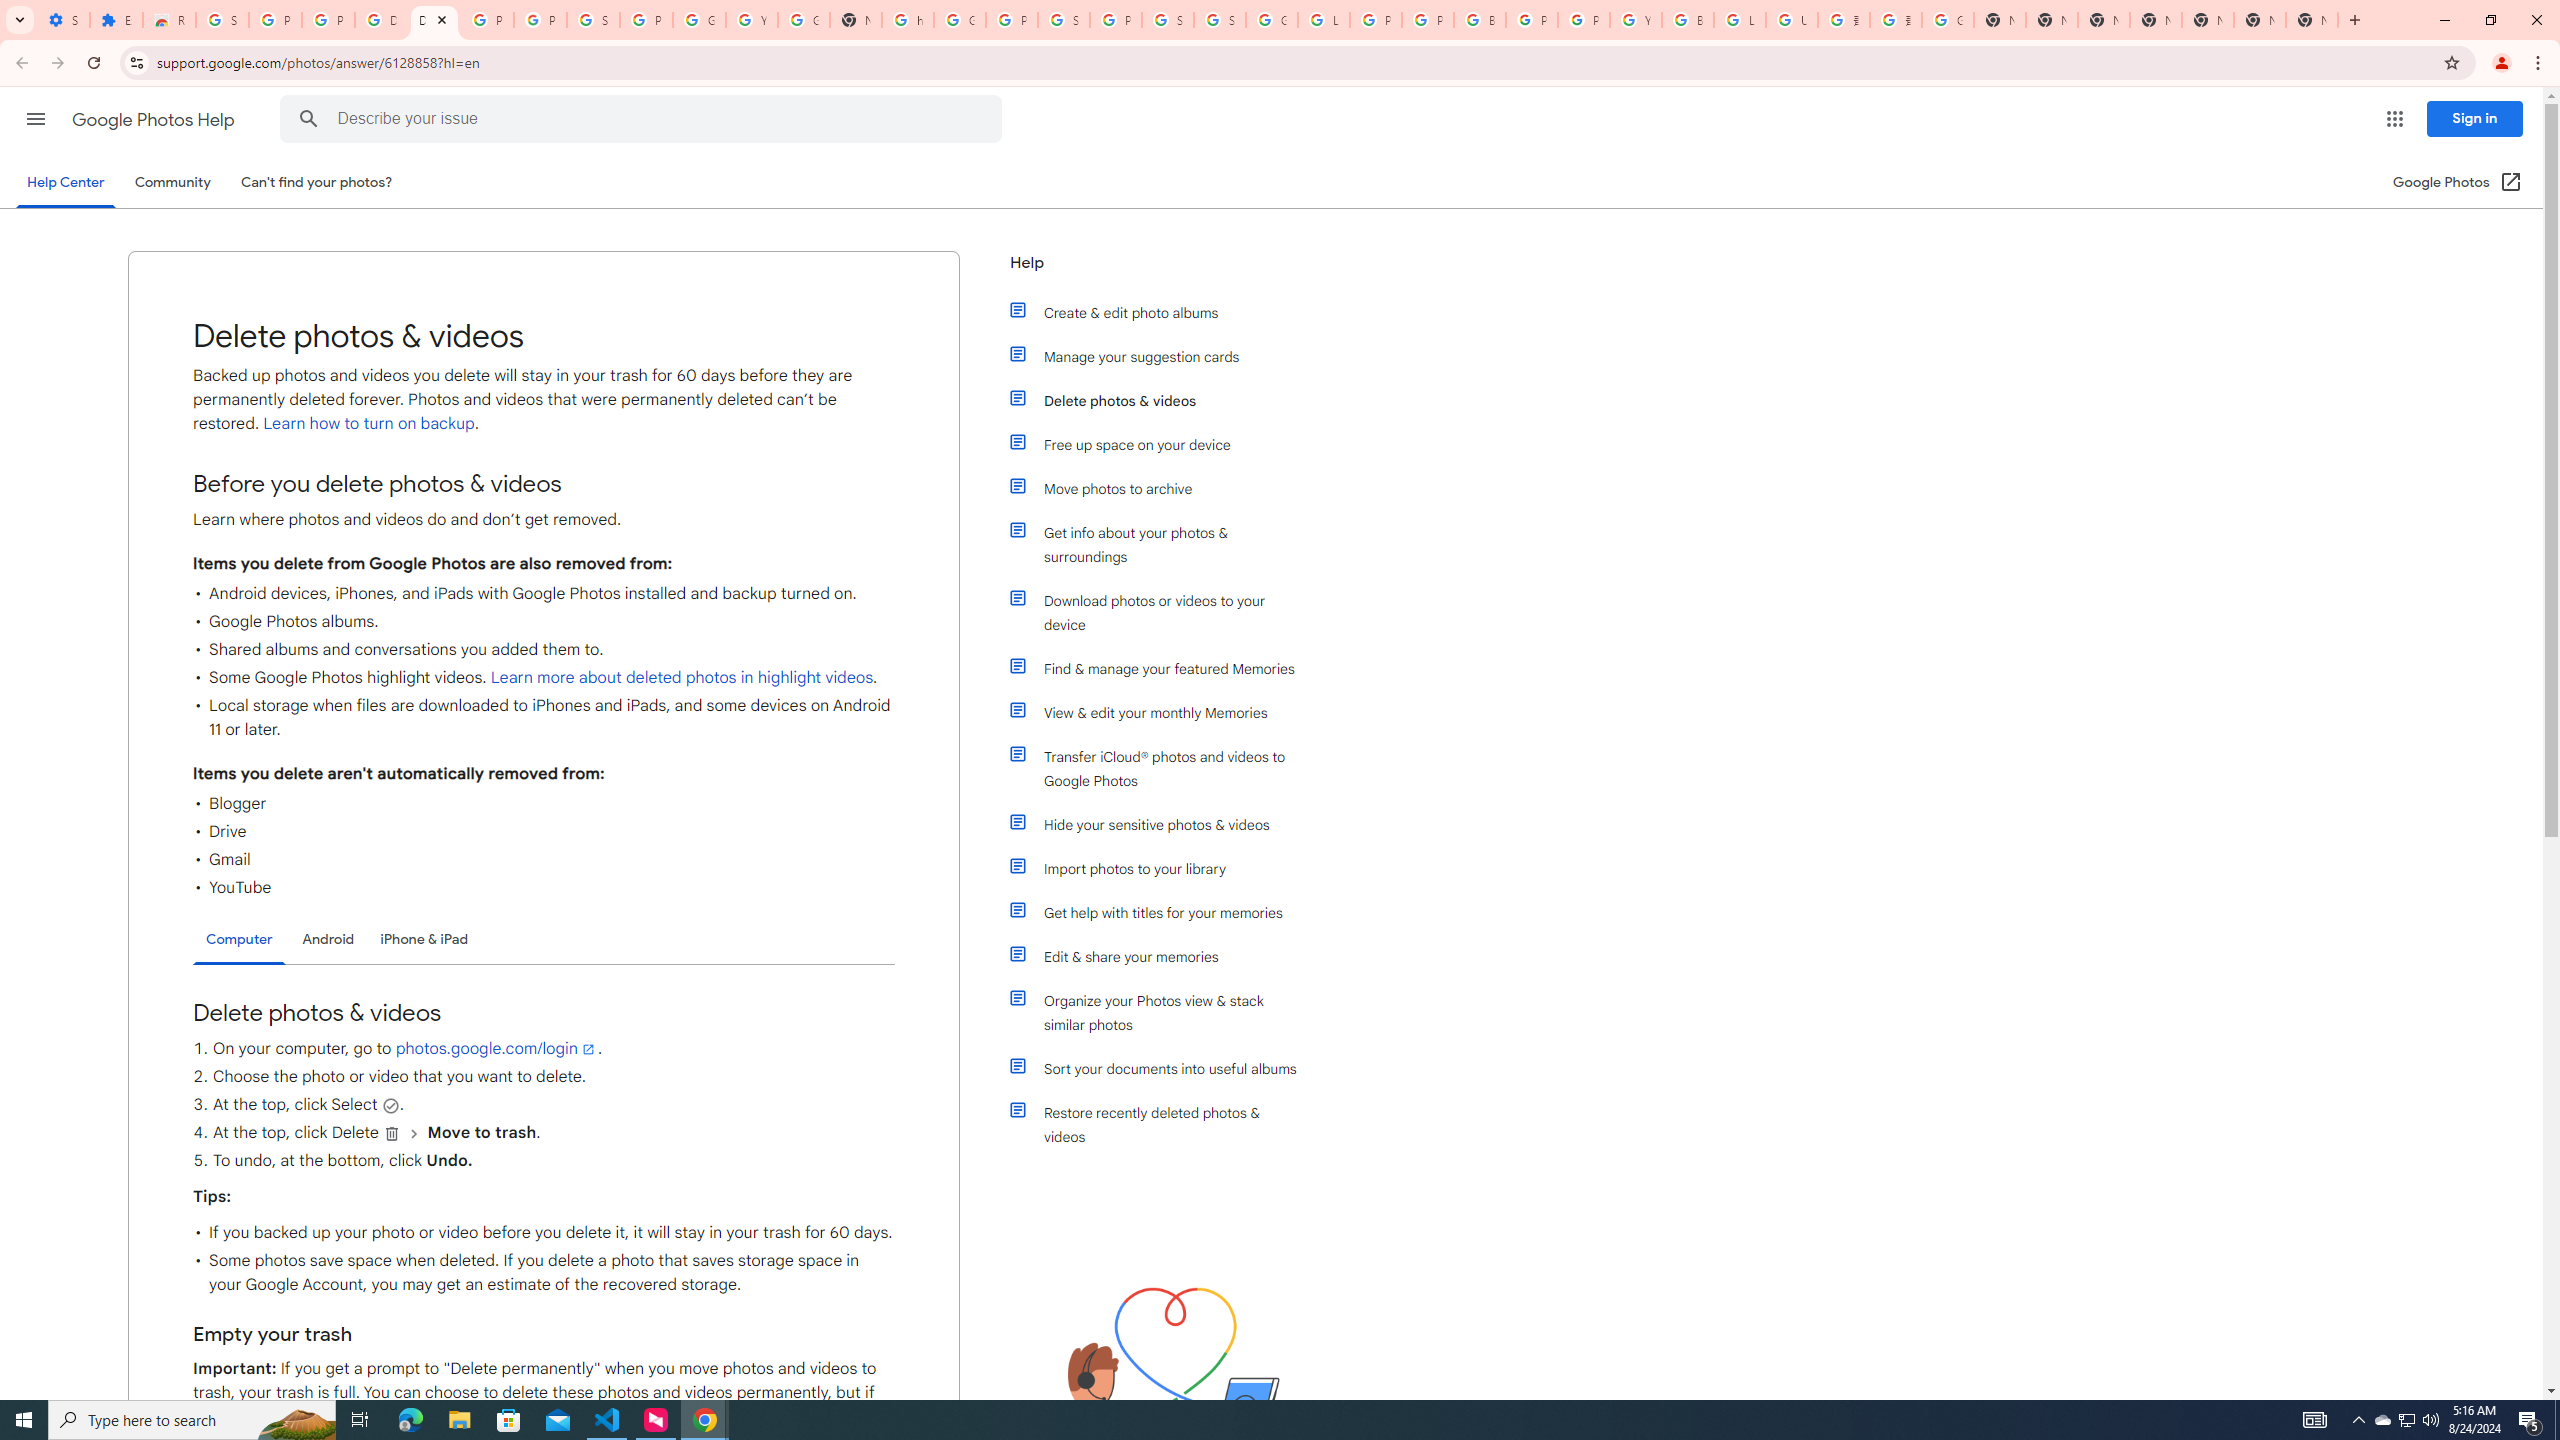  Describe the element at coordinates (317, 182) in the screenshot. I see `Can't find your photos?` at that location.